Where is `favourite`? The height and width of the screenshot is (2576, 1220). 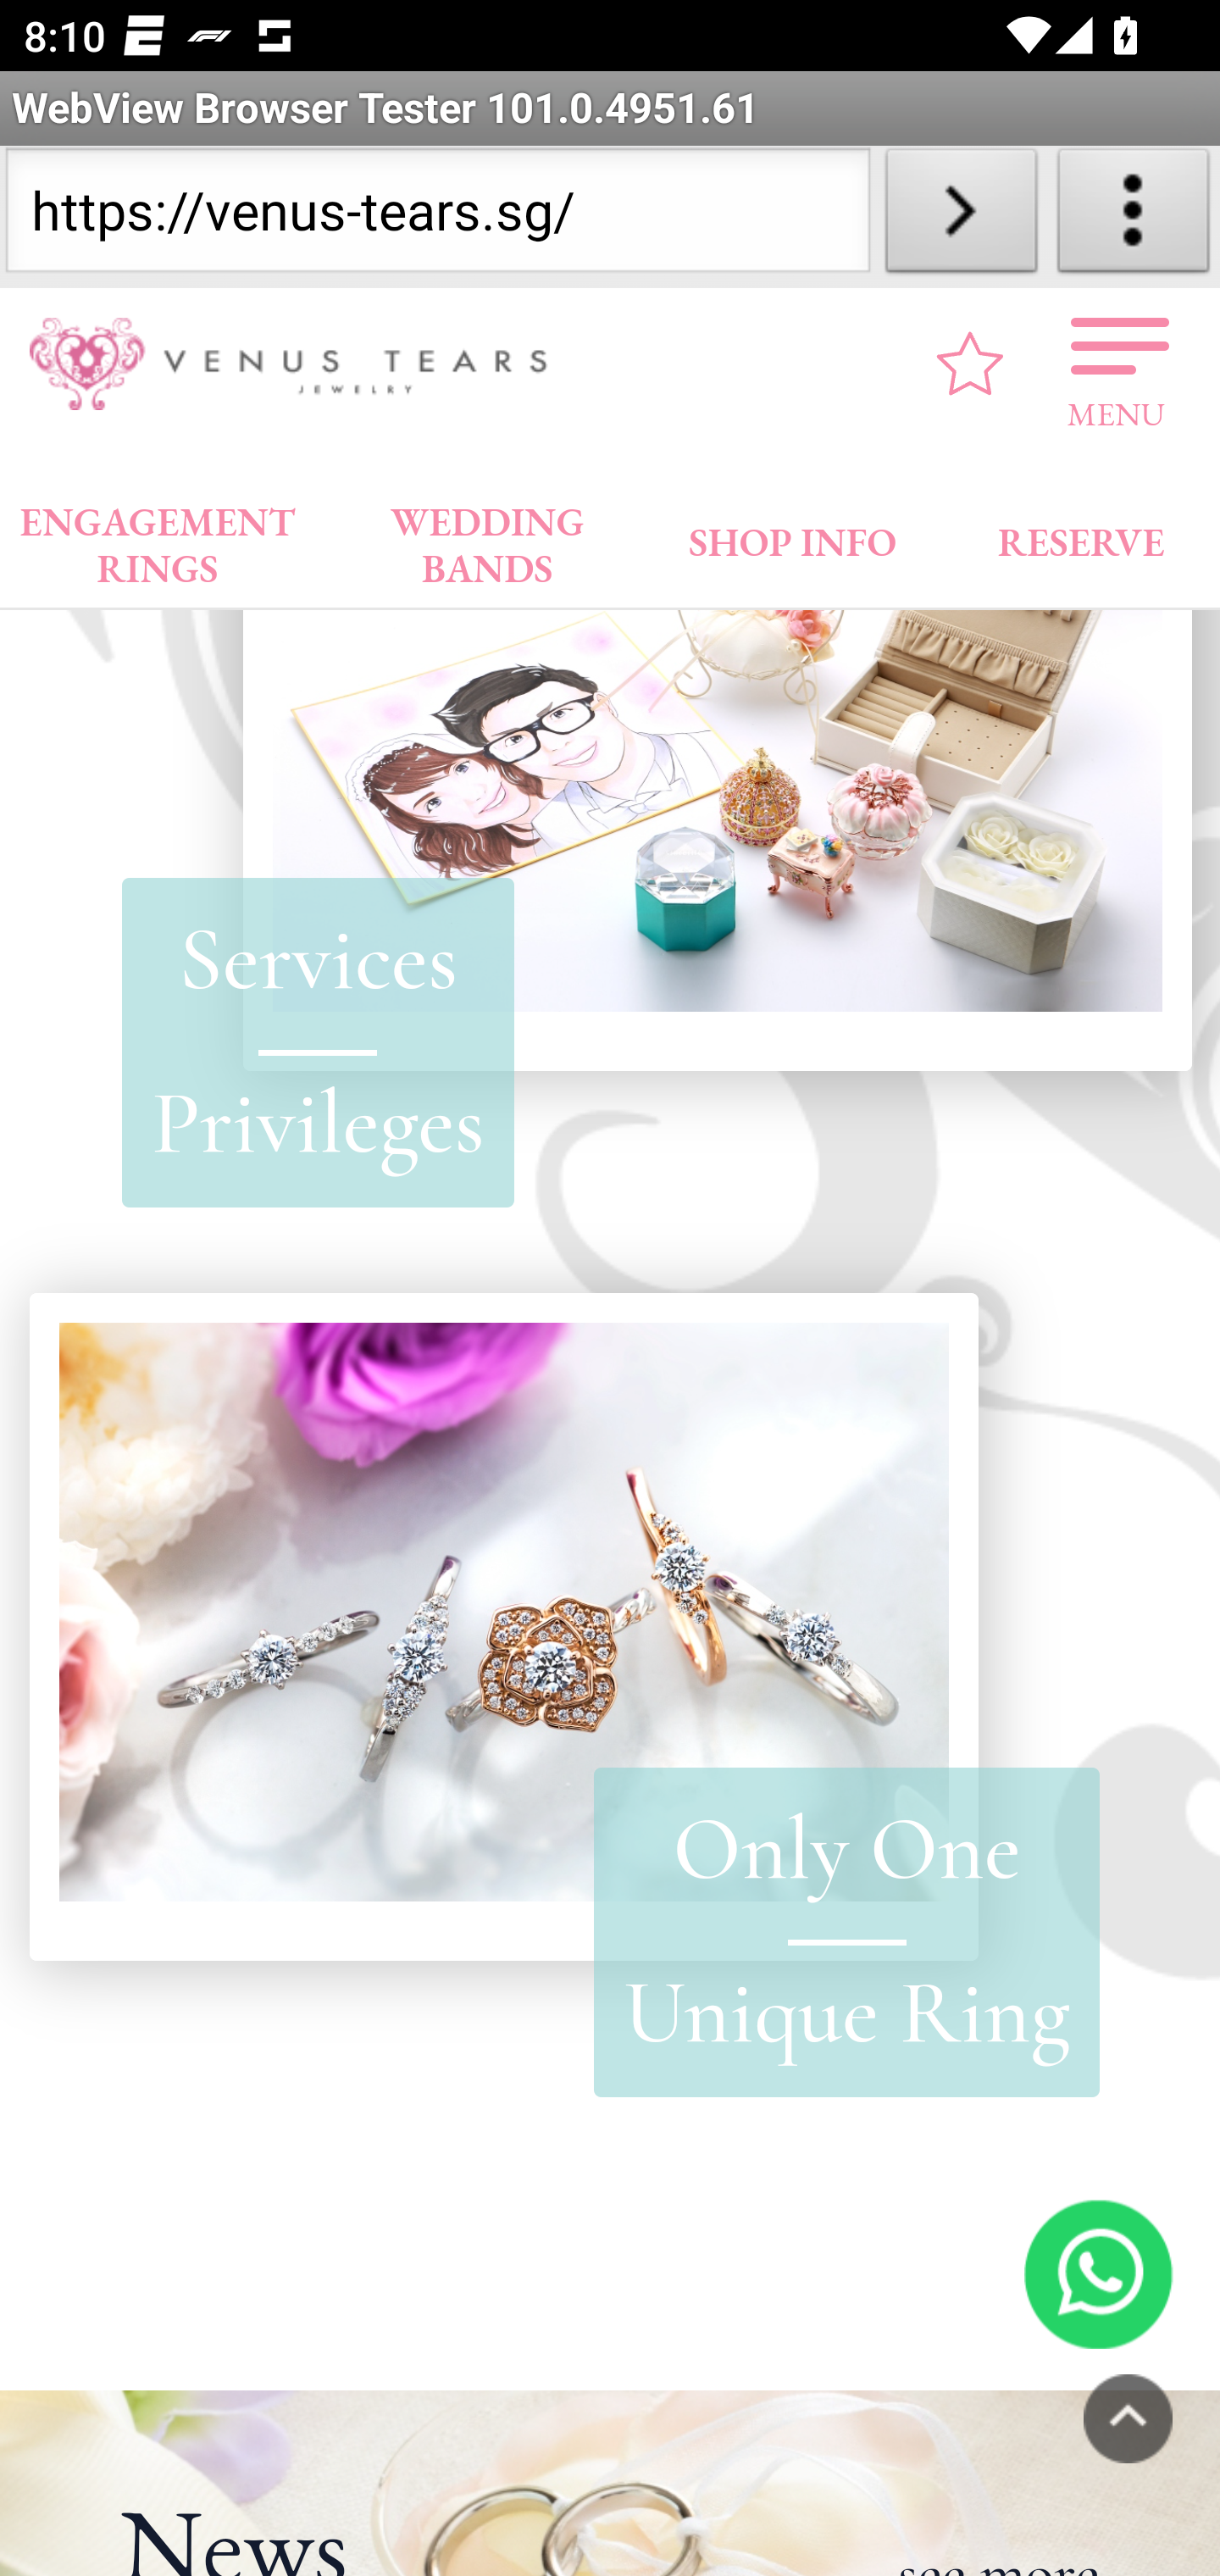 favourite is located at coordinates (971, 365).